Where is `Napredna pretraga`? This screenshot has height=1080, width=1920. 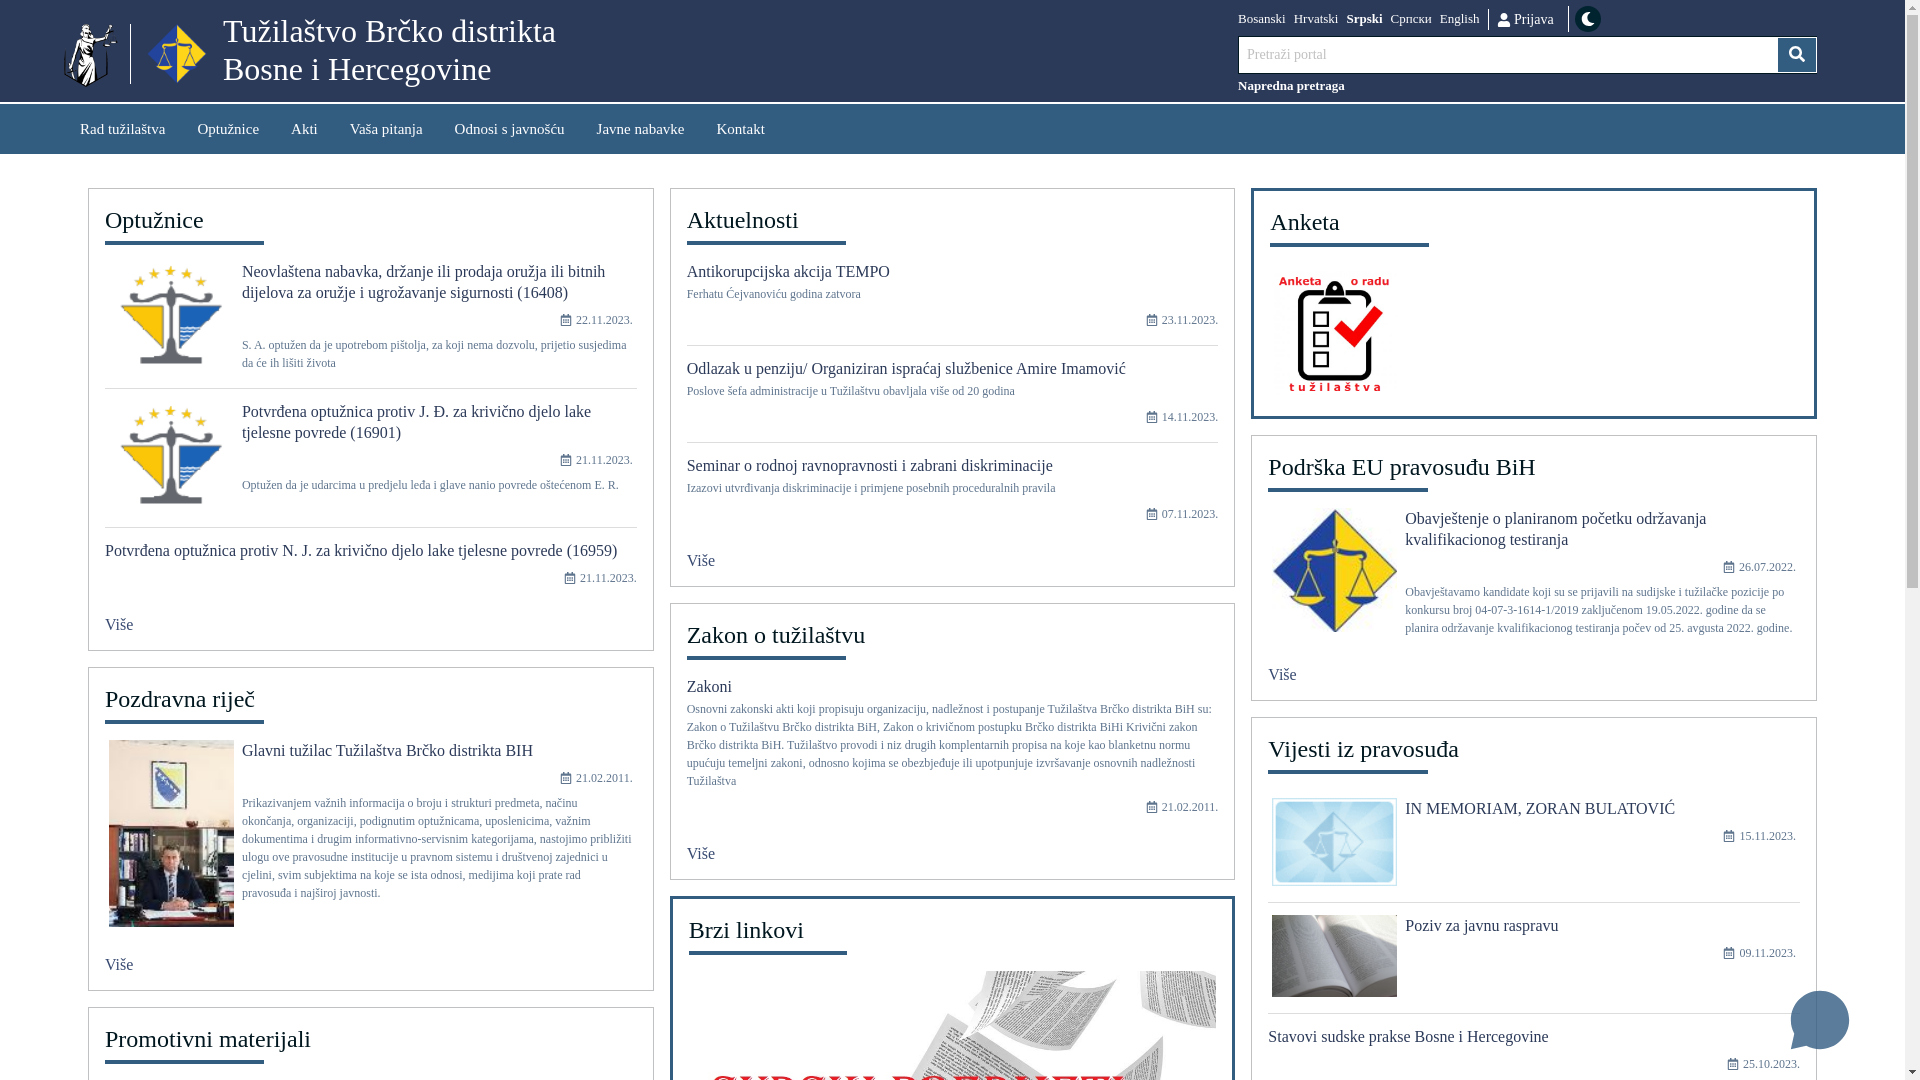
Napredna pretraga is located at coordinates (1528, 86).